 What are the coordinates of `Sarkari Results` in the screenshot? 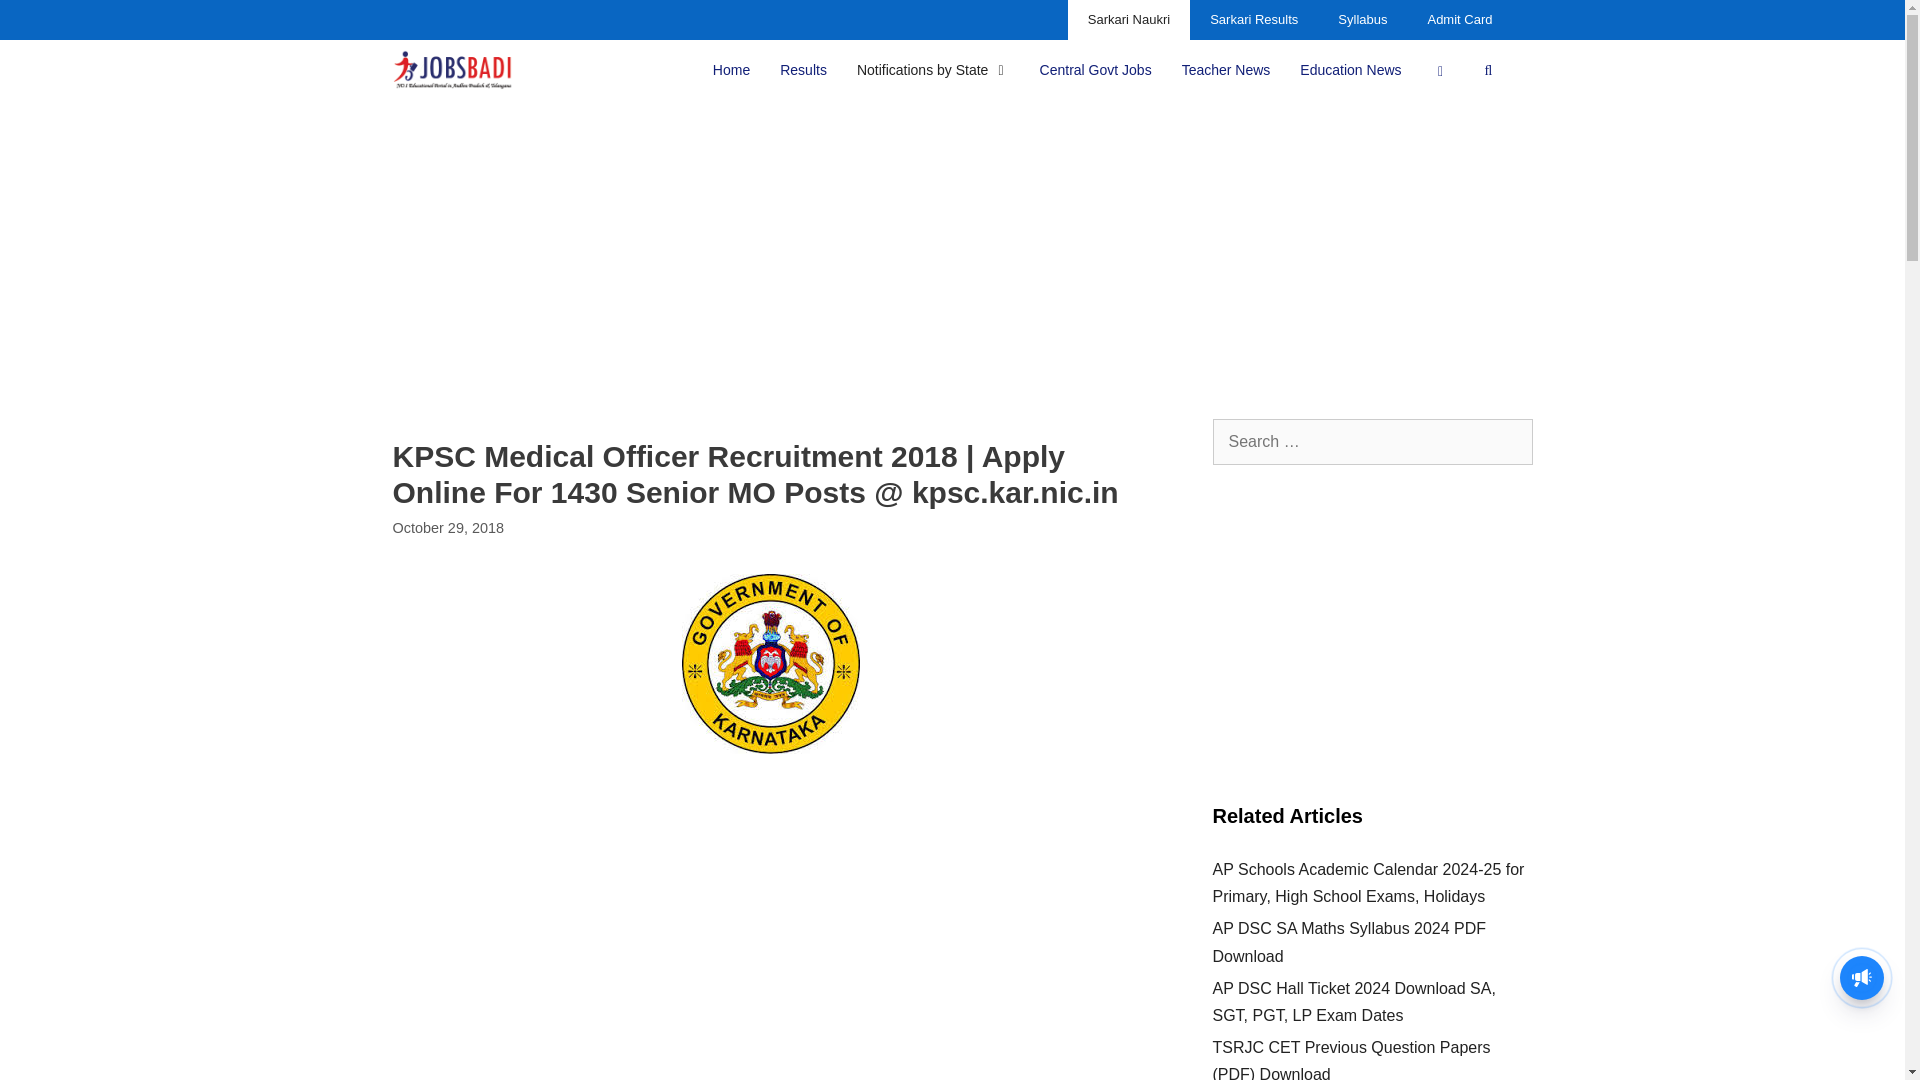 It's located at (1254, 20).